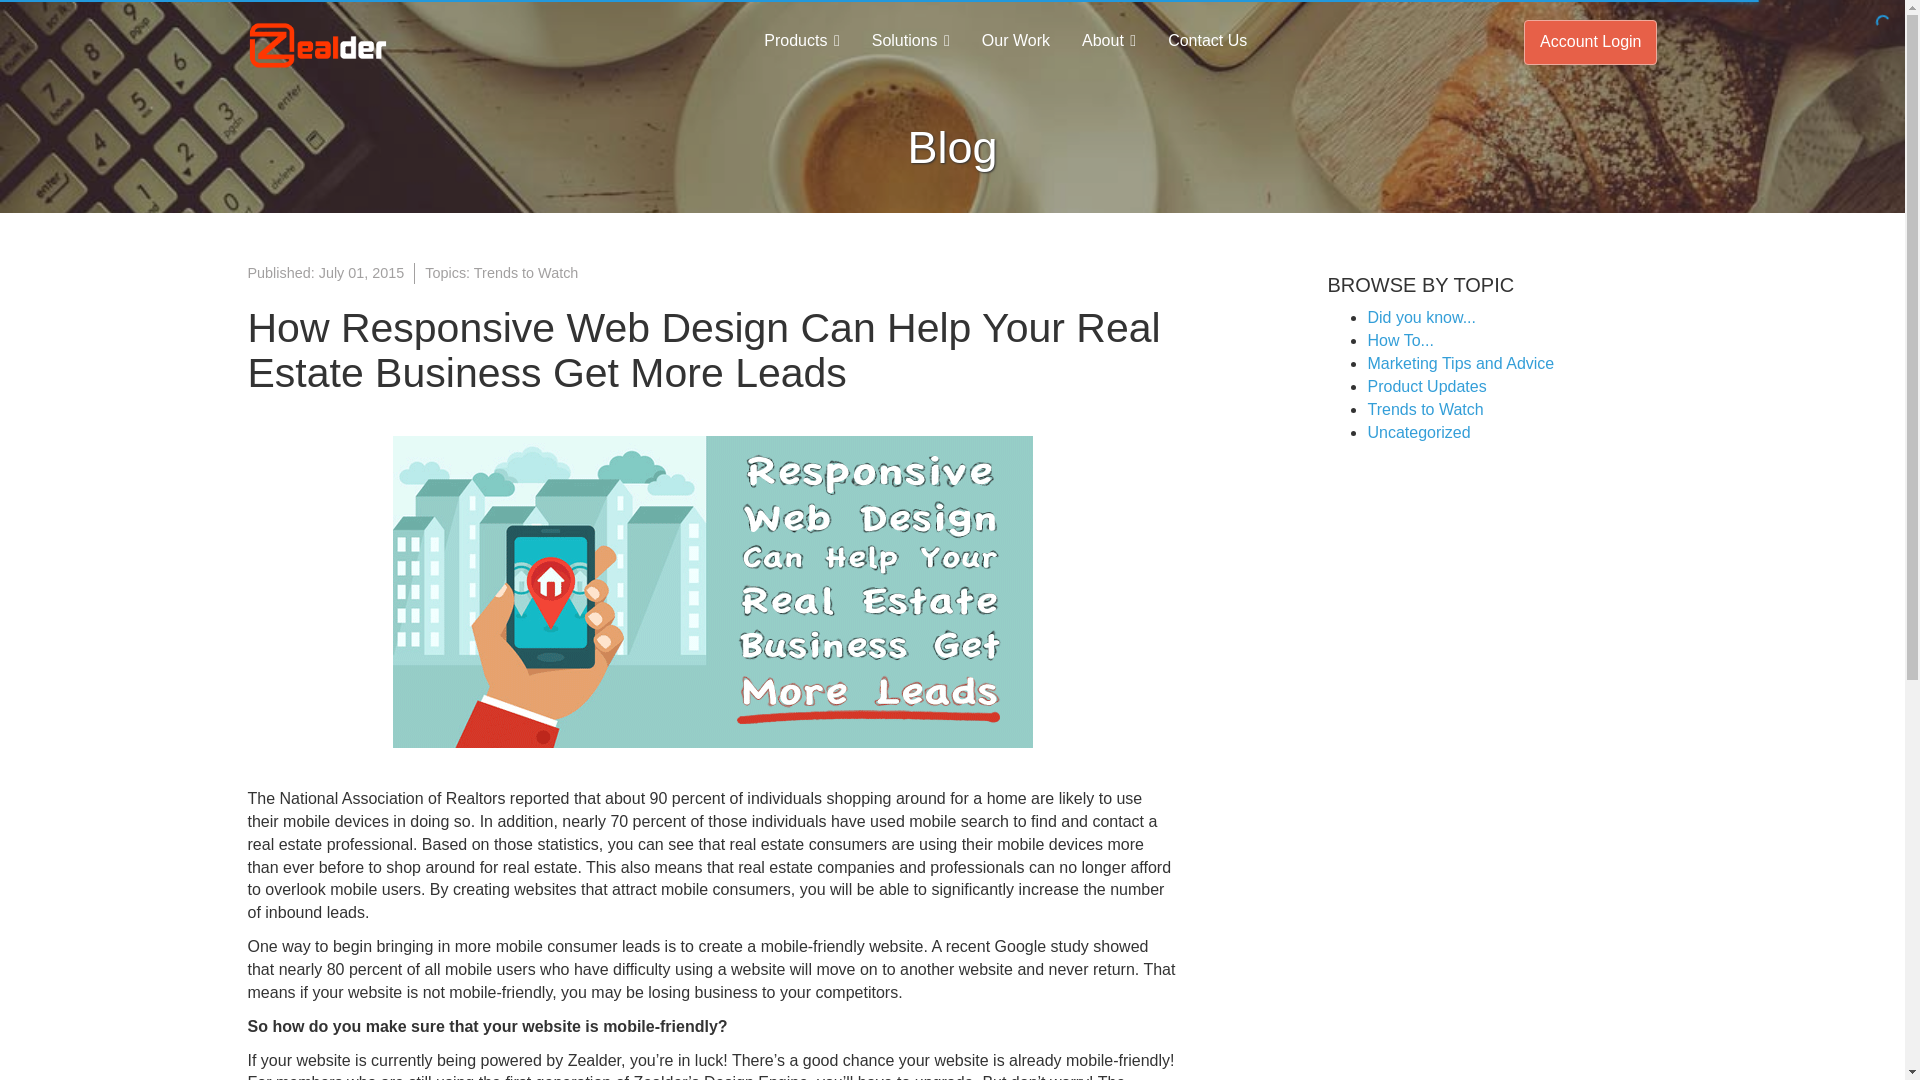  Describe the element at coordinates (1590, 42) in the screenshot. I see `Account Login` at that location.